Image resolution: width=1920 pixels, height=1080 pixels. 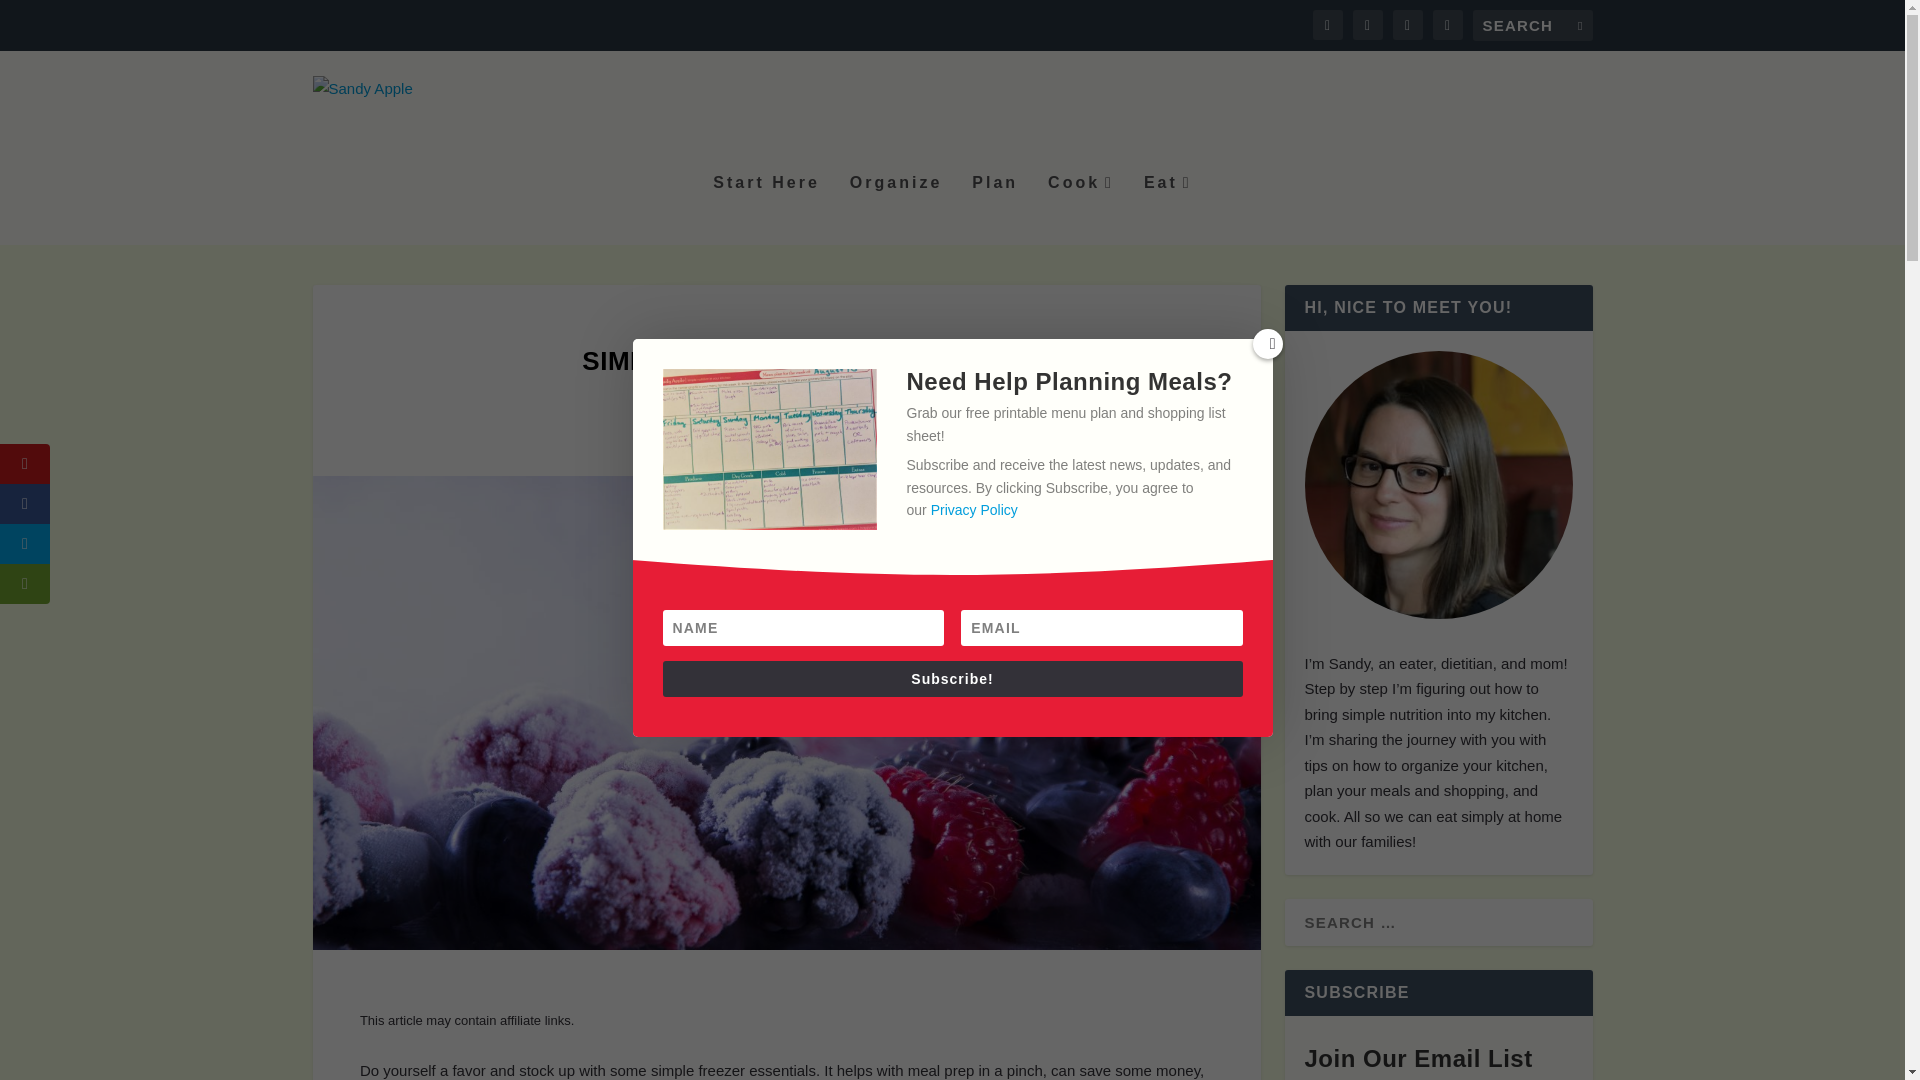 What do you see at coordinates (853, 402) in the screenshot?
I see `0` at bounding box center [853, 402].